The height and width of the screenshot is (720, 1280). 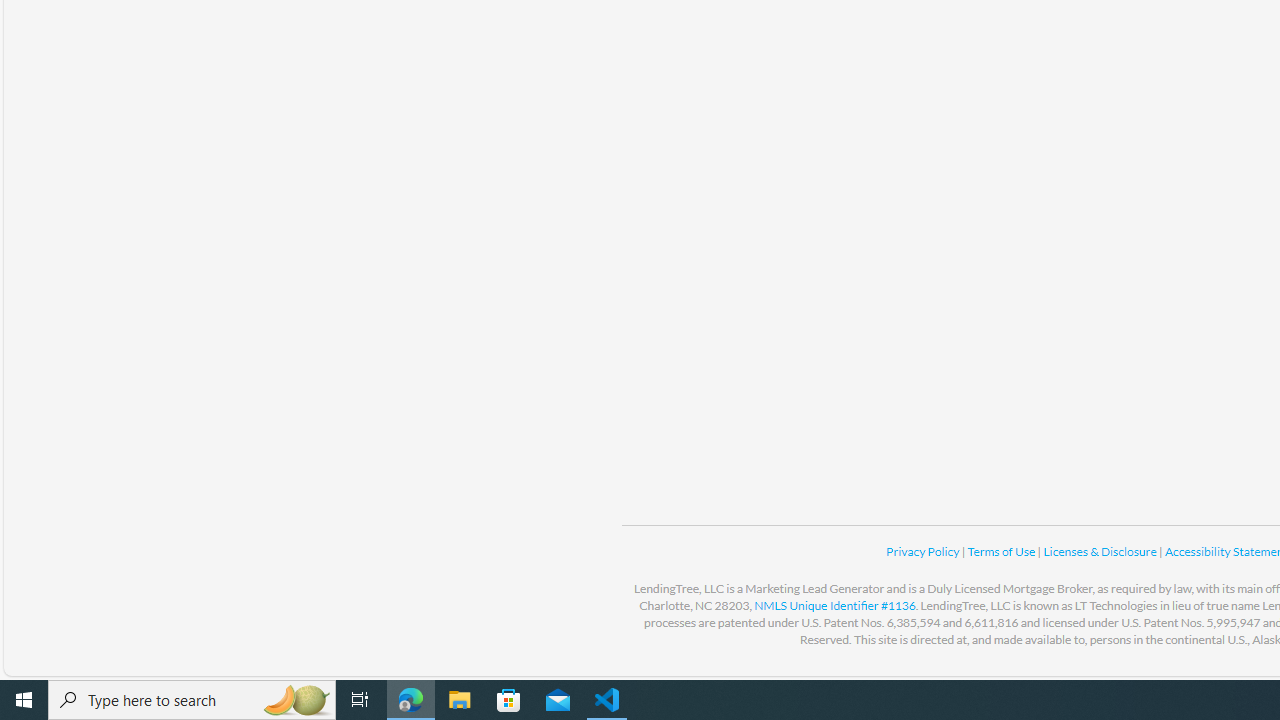 I want to click on Terms of Use , so click(x=1002, y=551).